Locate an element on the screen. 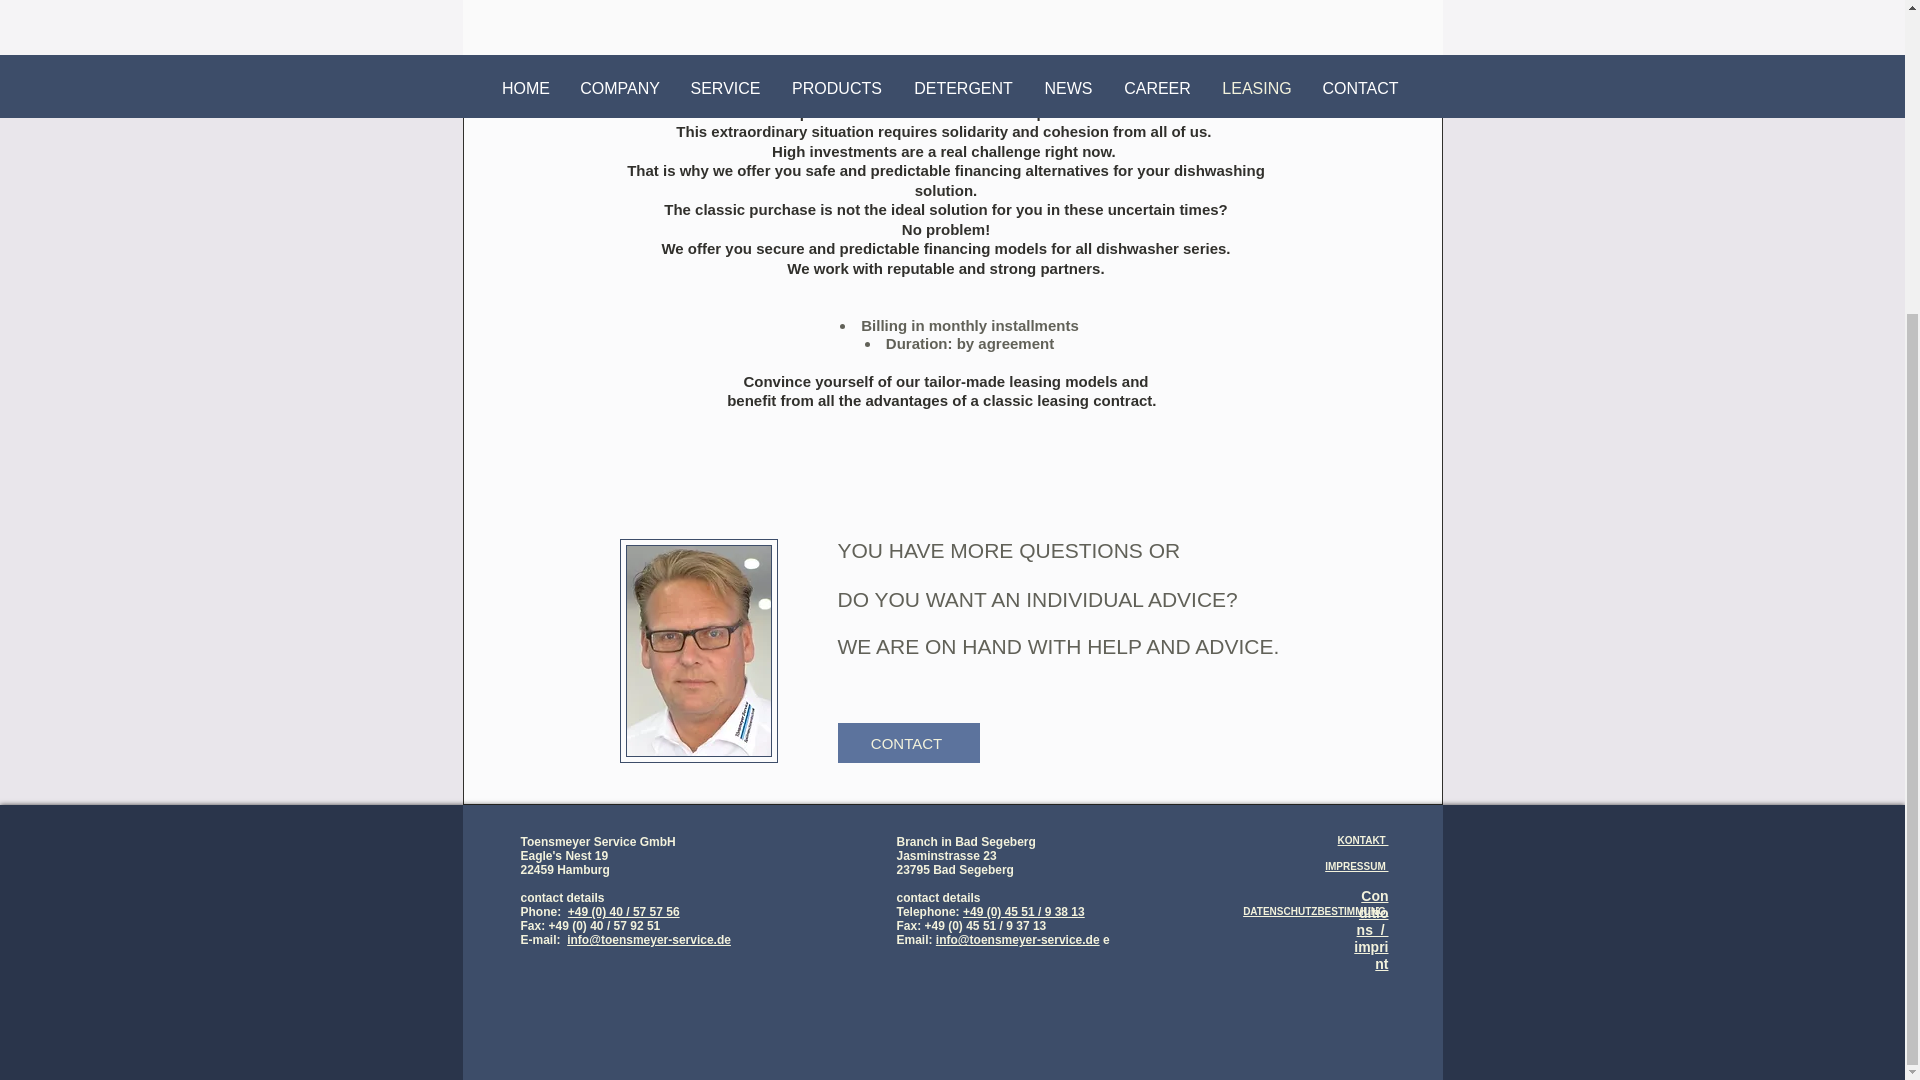 The width and height of the screenshot is (1920, 1080). DATENSCHUTZBESTIMMUNG  is located at coordinates (1315, 911).